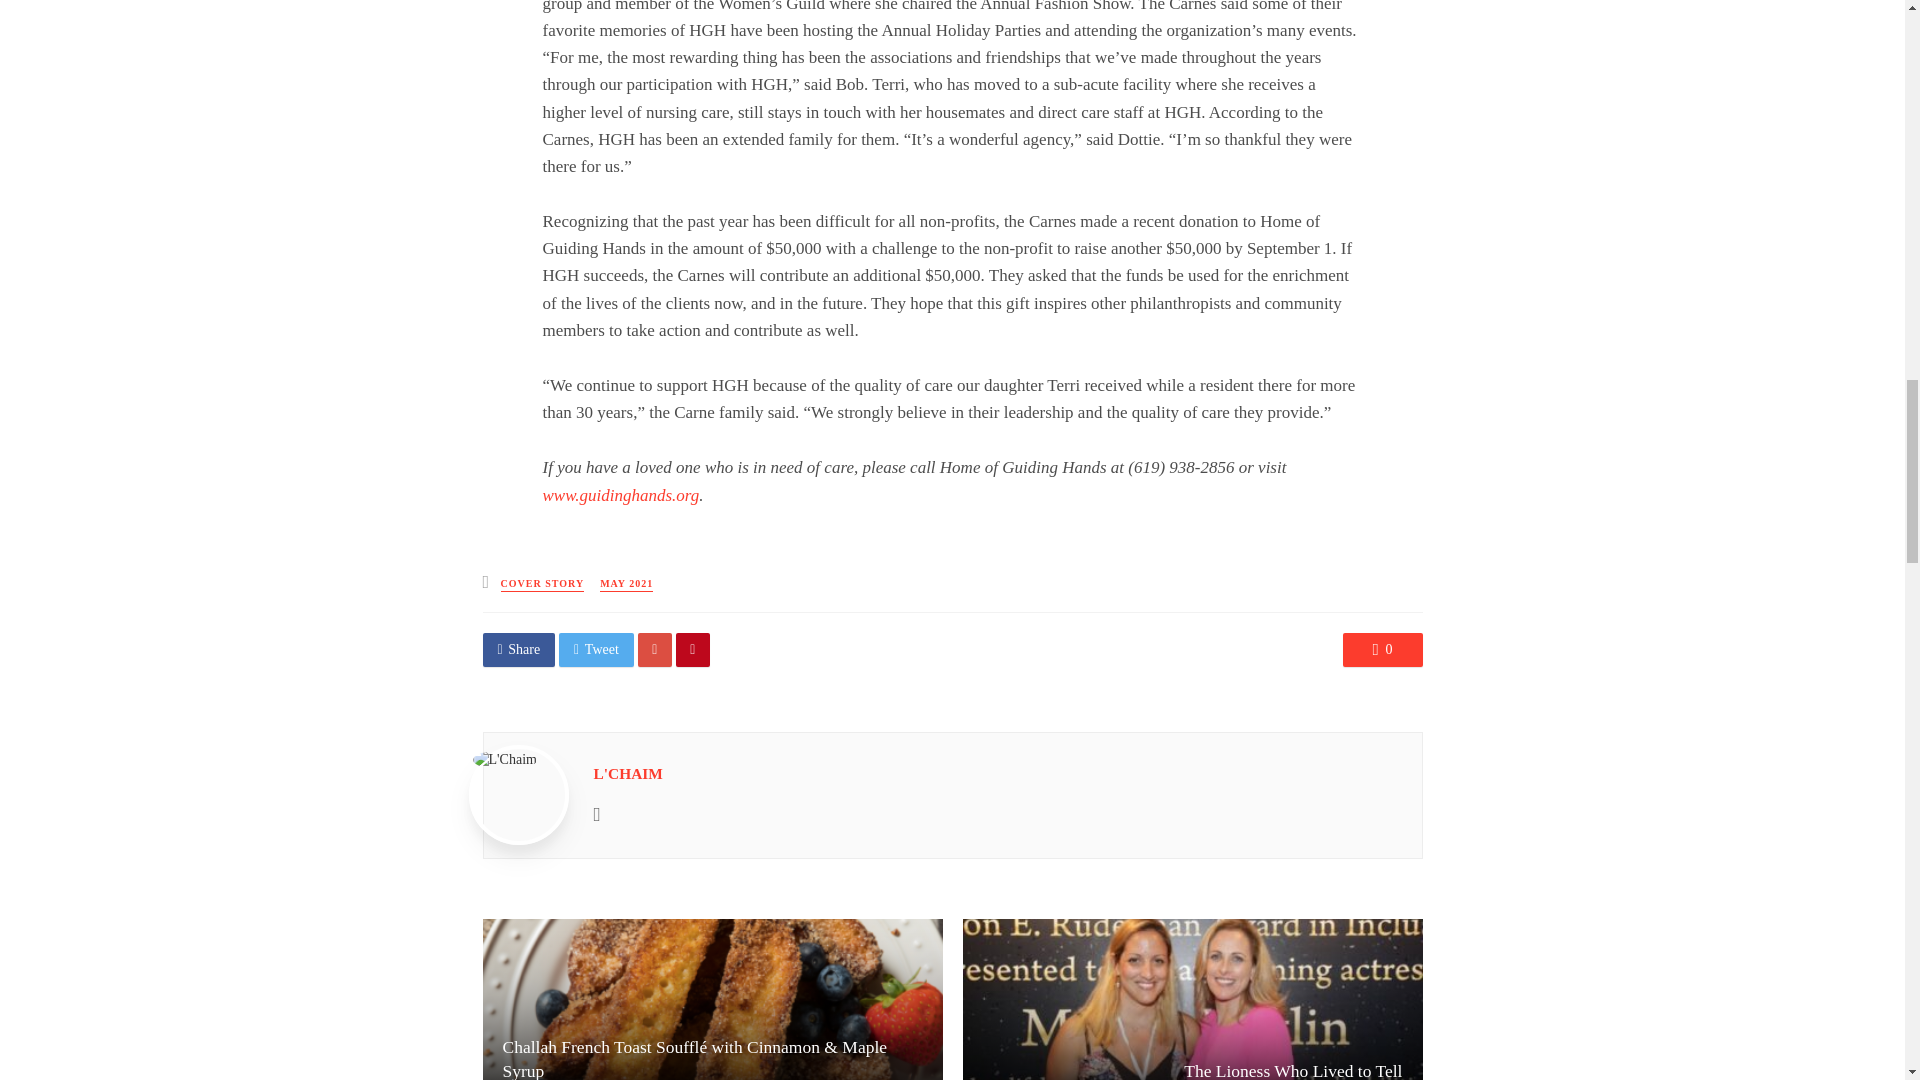  Describe the element at coordinates (596, 650) in the screenshot. I see `Tweet` at that location.